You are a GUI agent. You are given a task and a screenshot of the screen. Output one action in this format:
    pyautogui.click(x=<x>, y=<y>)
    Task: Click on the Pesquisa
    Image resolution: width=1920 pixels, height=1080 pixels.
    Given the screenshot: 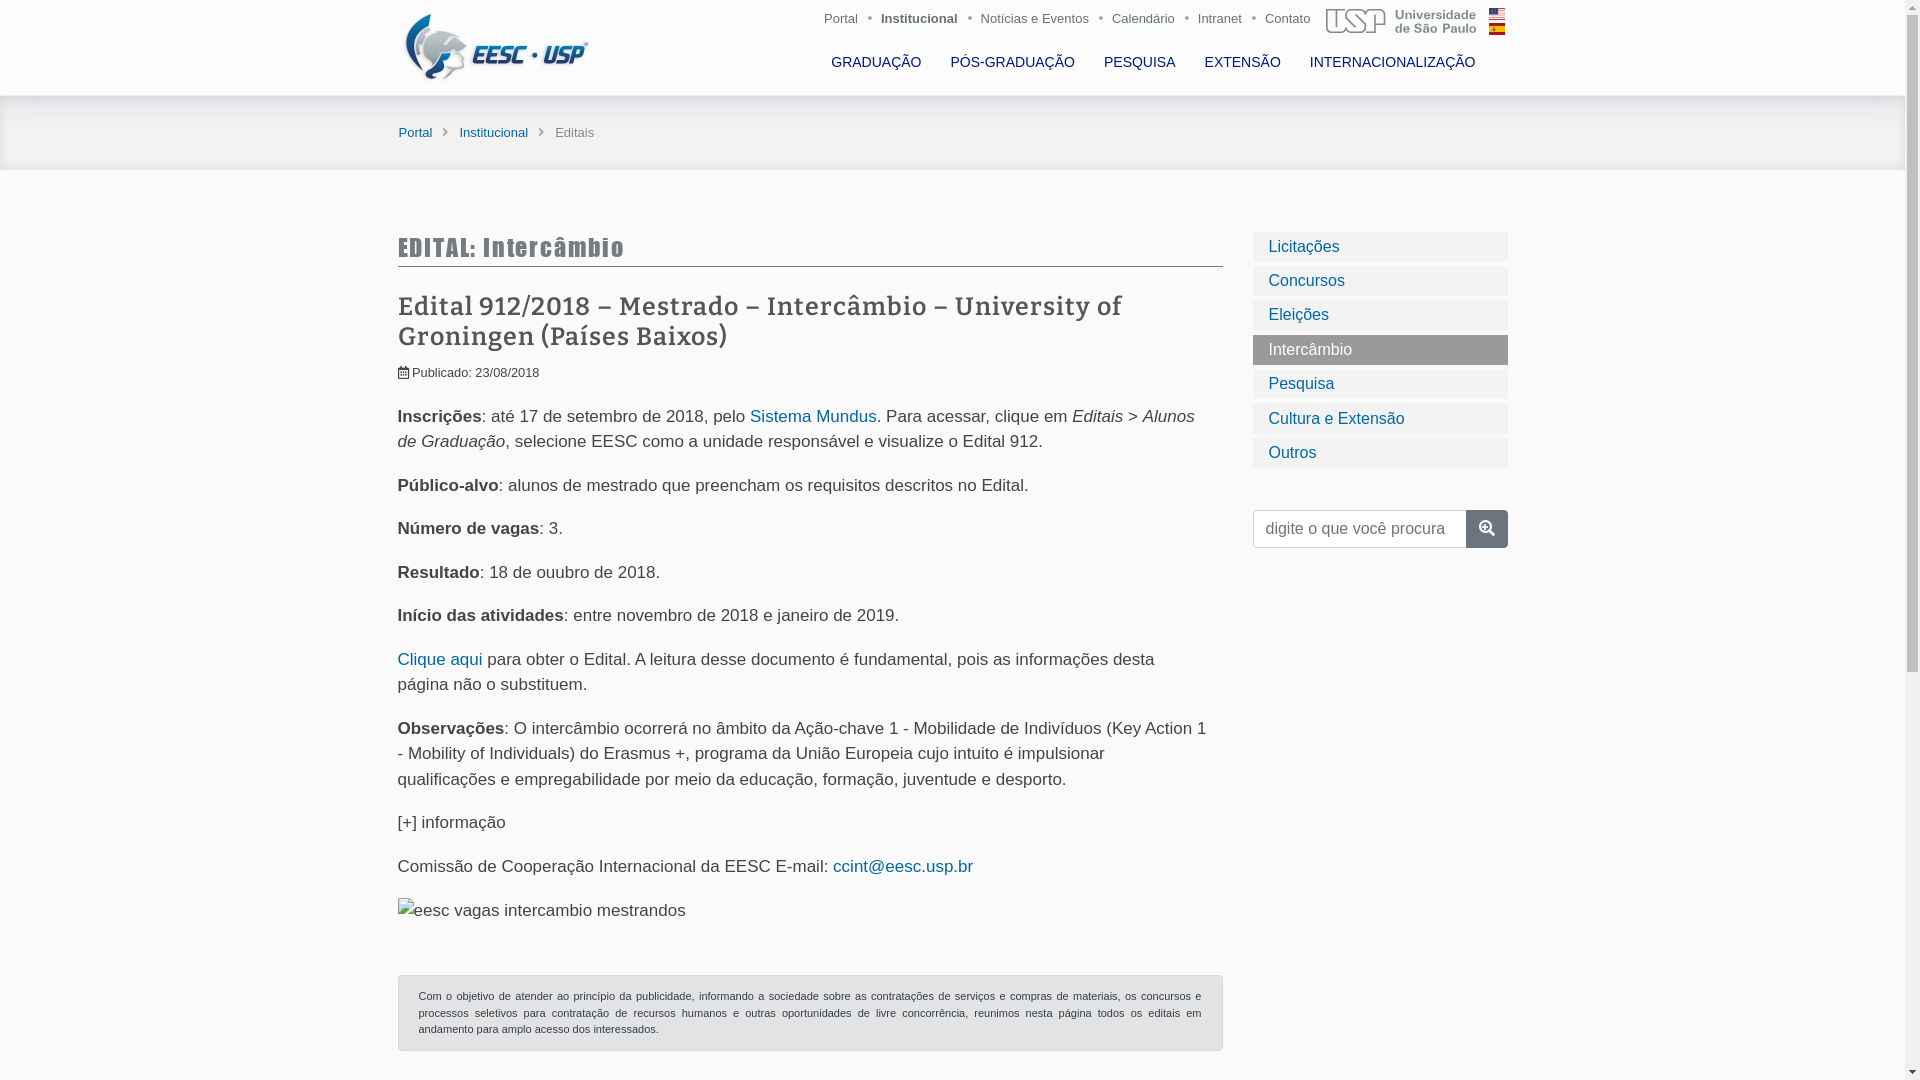 What is the action you would take?
    pyautogui.click(x=1380, y=384)
    